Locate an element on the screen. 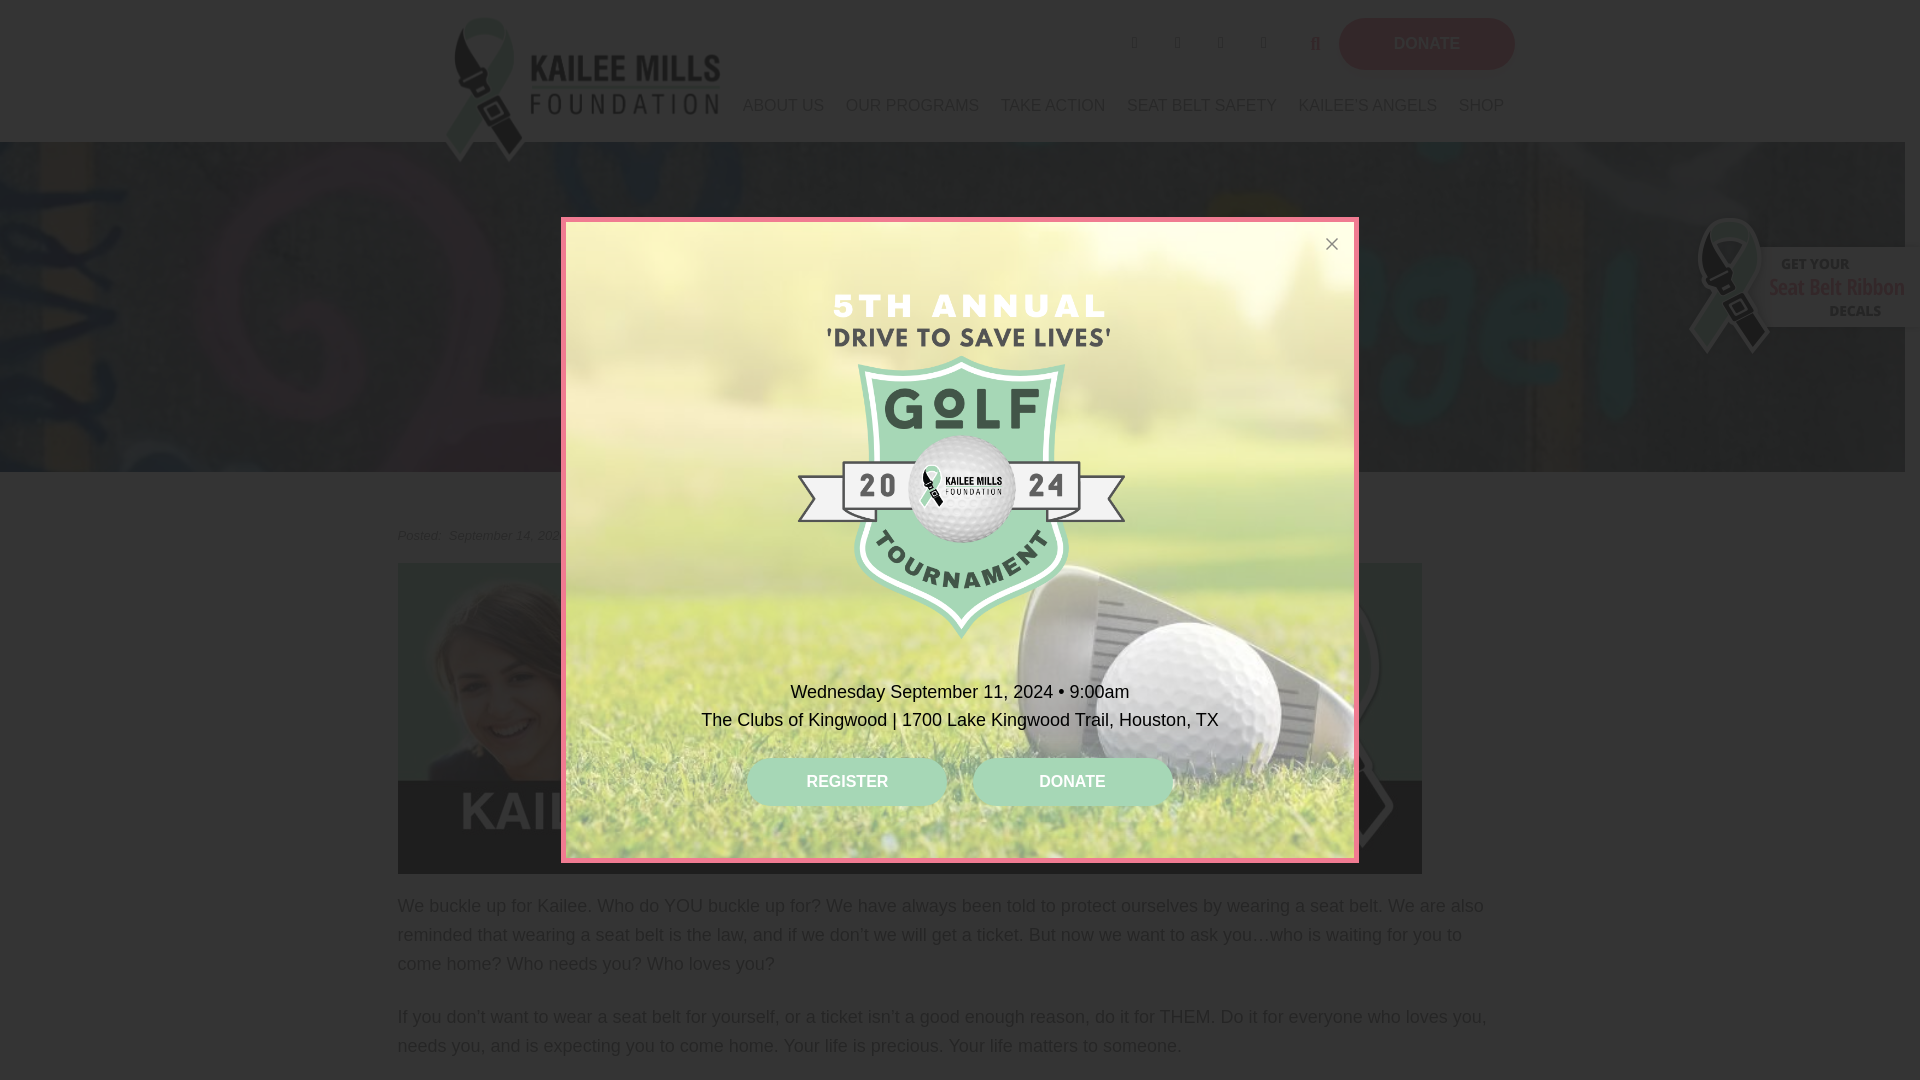 The width and height of the screenshot is (1920, 1080). OUR PROGRAMS is located at coordinates (912, 106).